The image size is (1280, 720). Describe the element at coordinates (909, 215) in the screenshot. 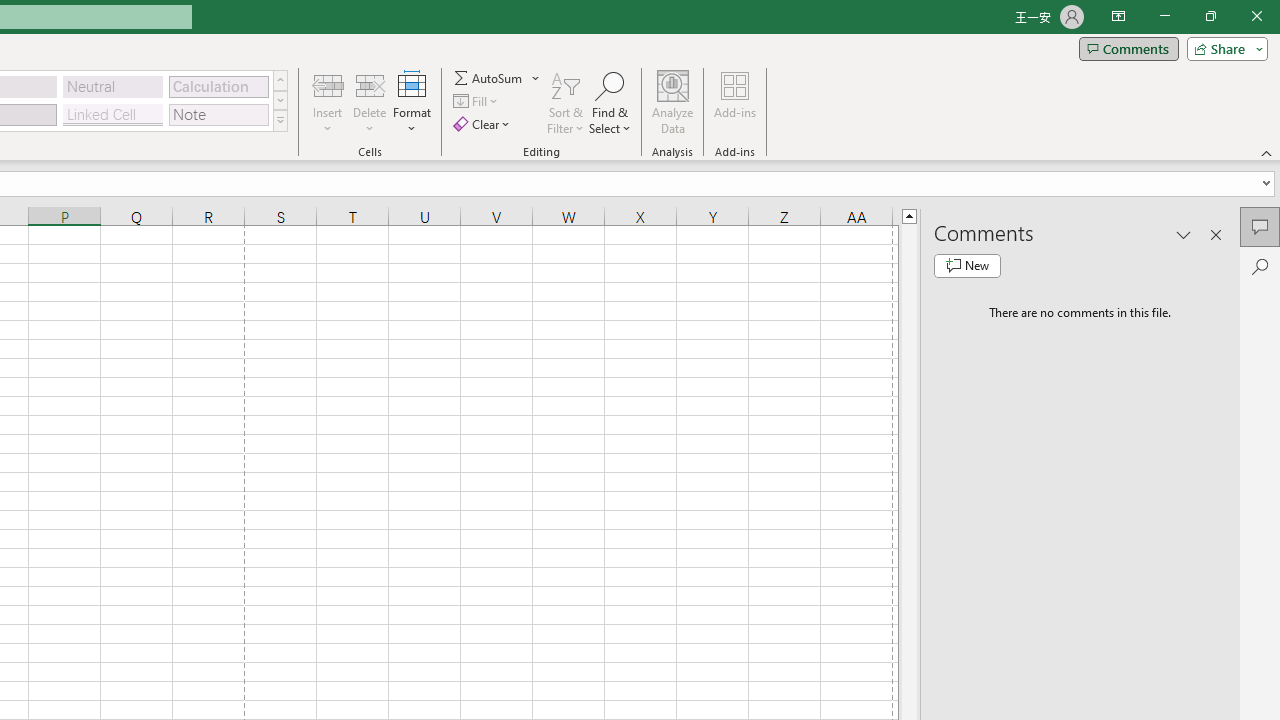

I see `Line up` at that location.